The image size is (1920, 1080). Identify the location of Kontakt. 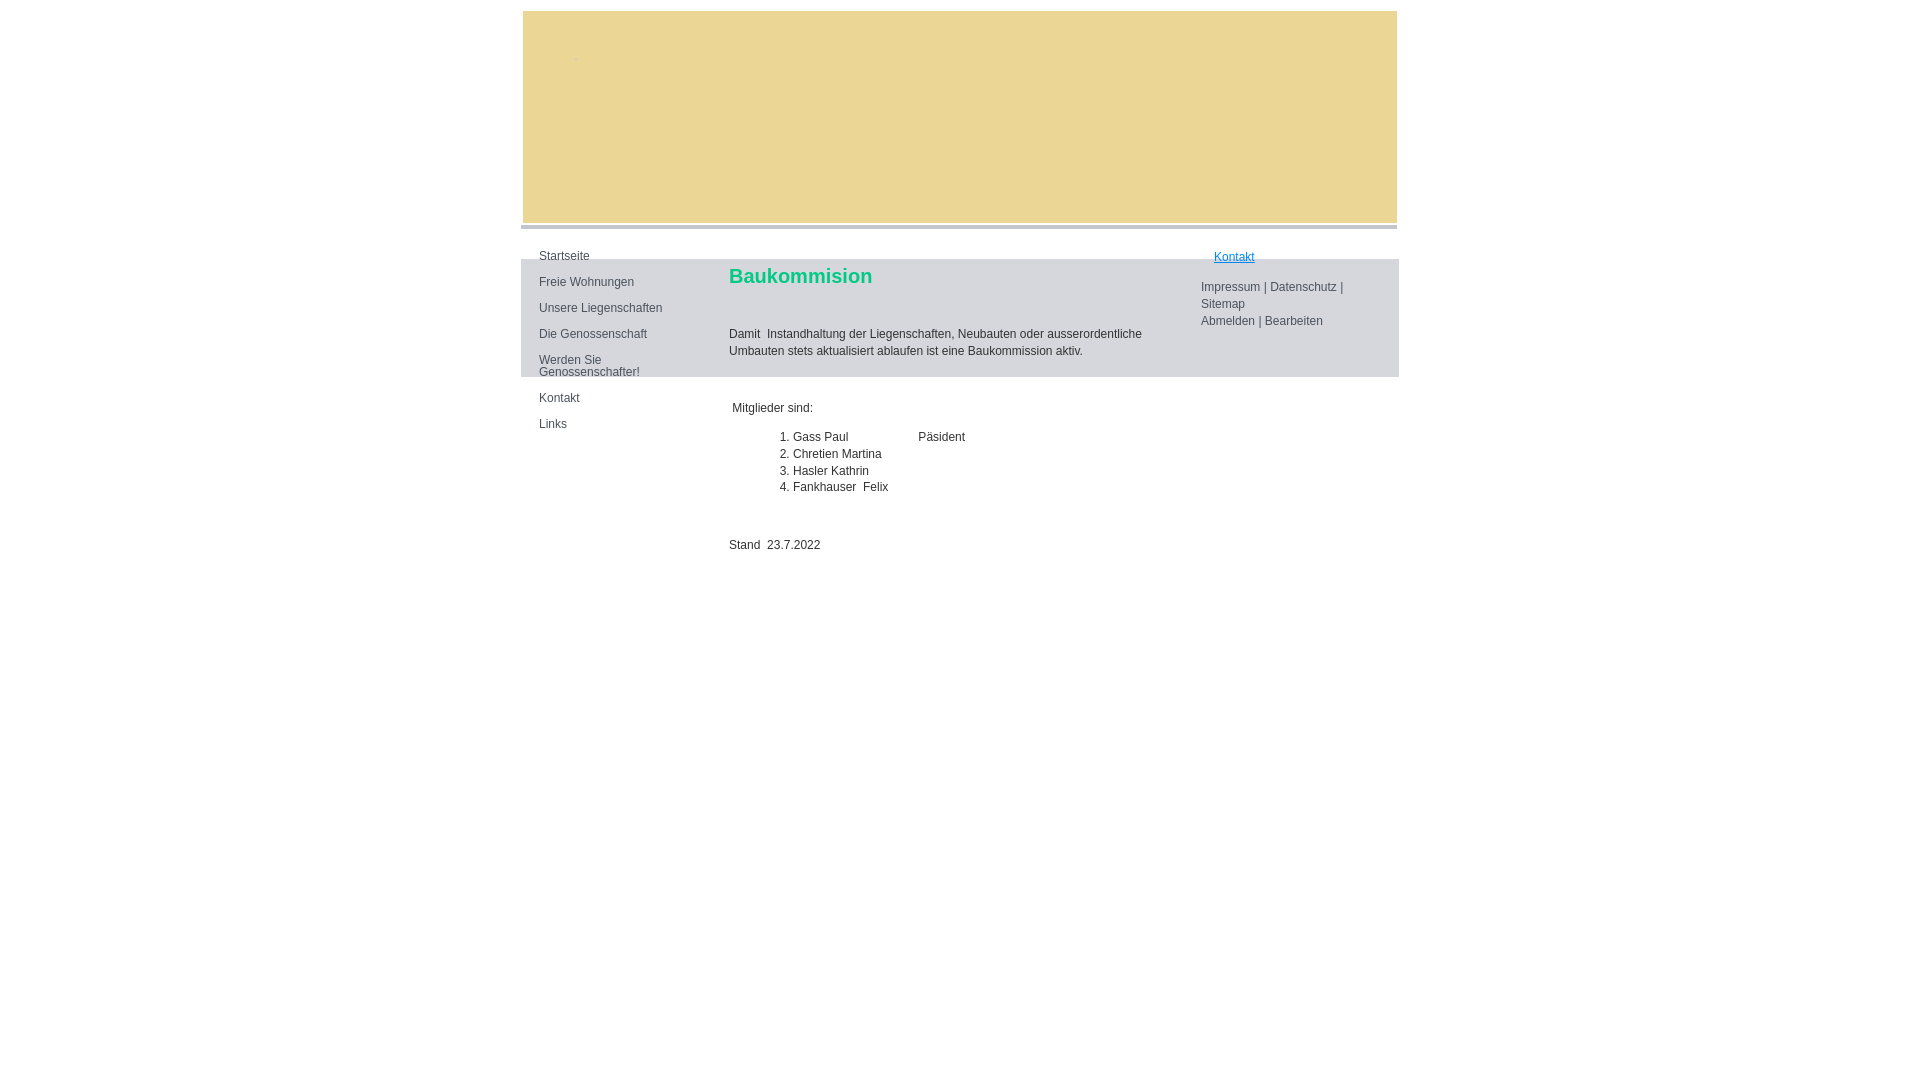
(616, 399).